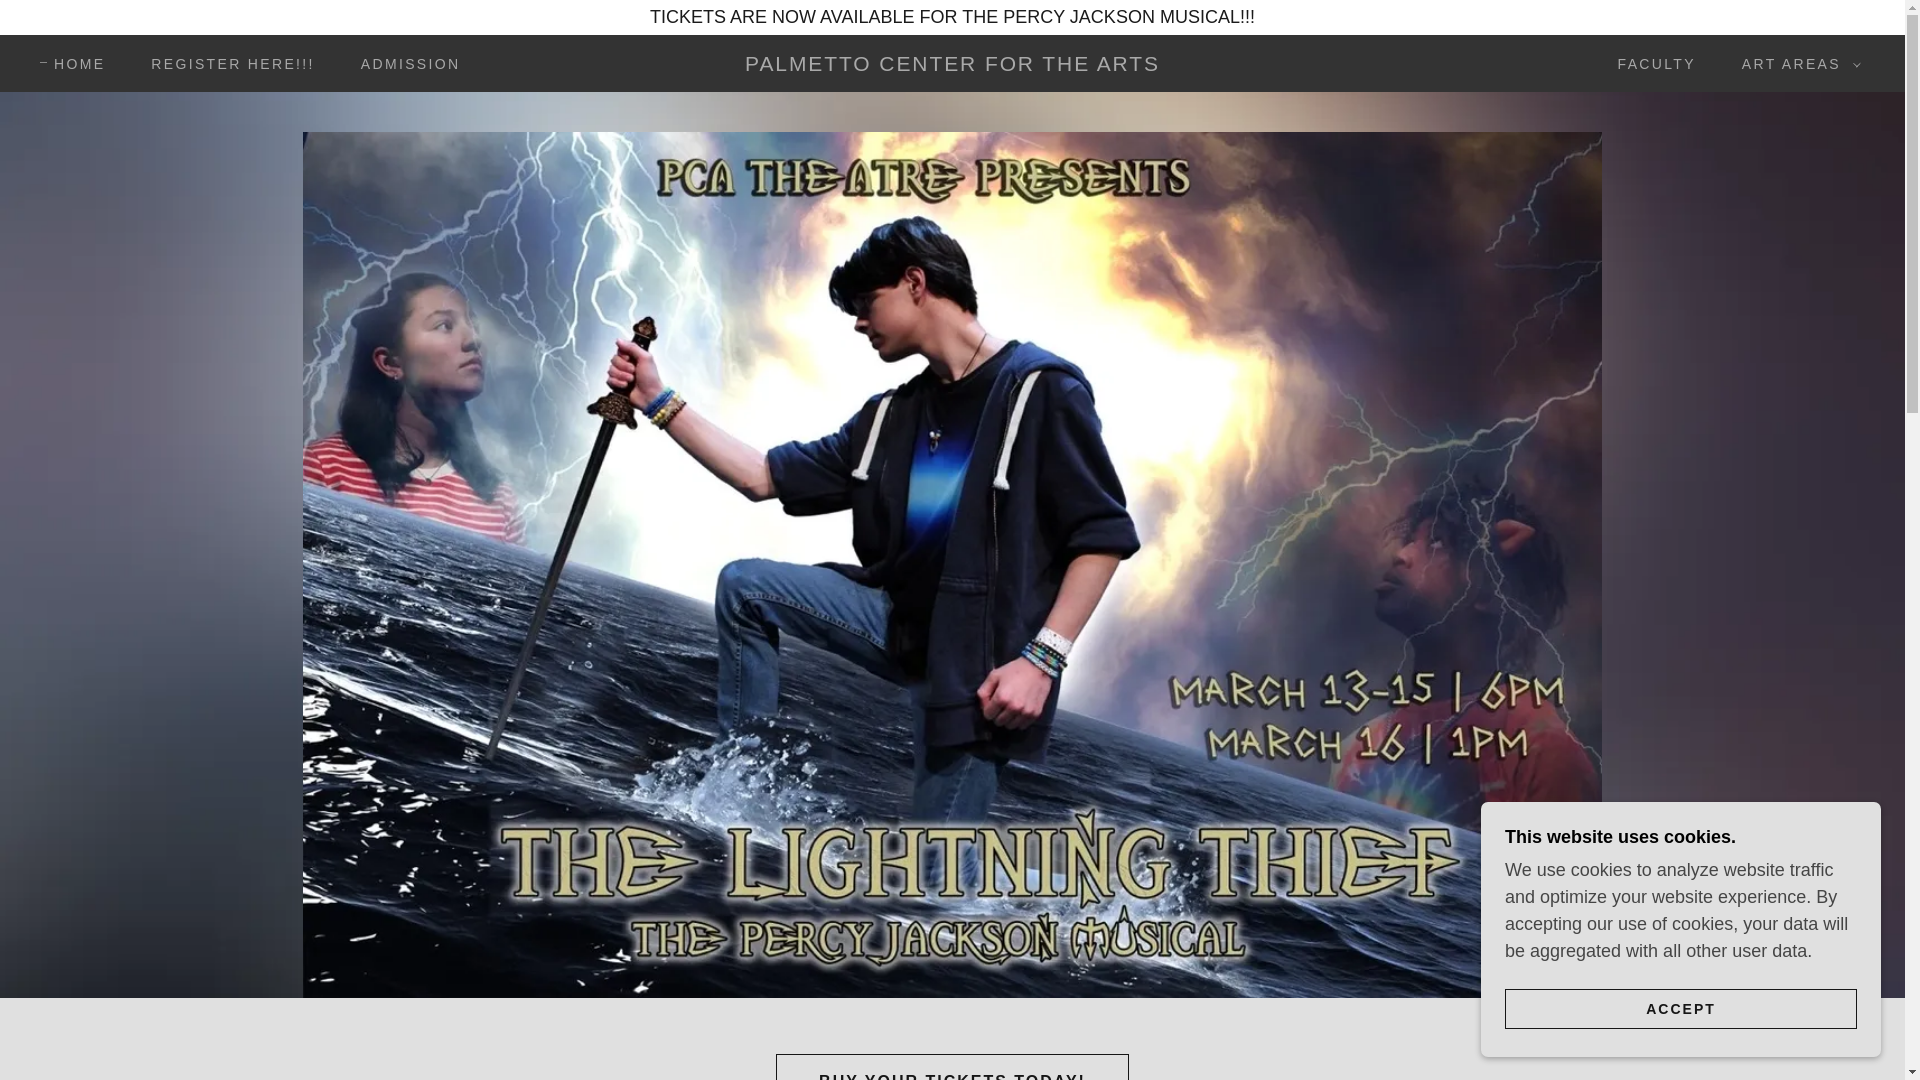 This screenshot has height=1080, width=1920. What do you see at coordinates (1649, 64) in the screenshot?
I see `FACULTY` at bounding box center [1649, 64].